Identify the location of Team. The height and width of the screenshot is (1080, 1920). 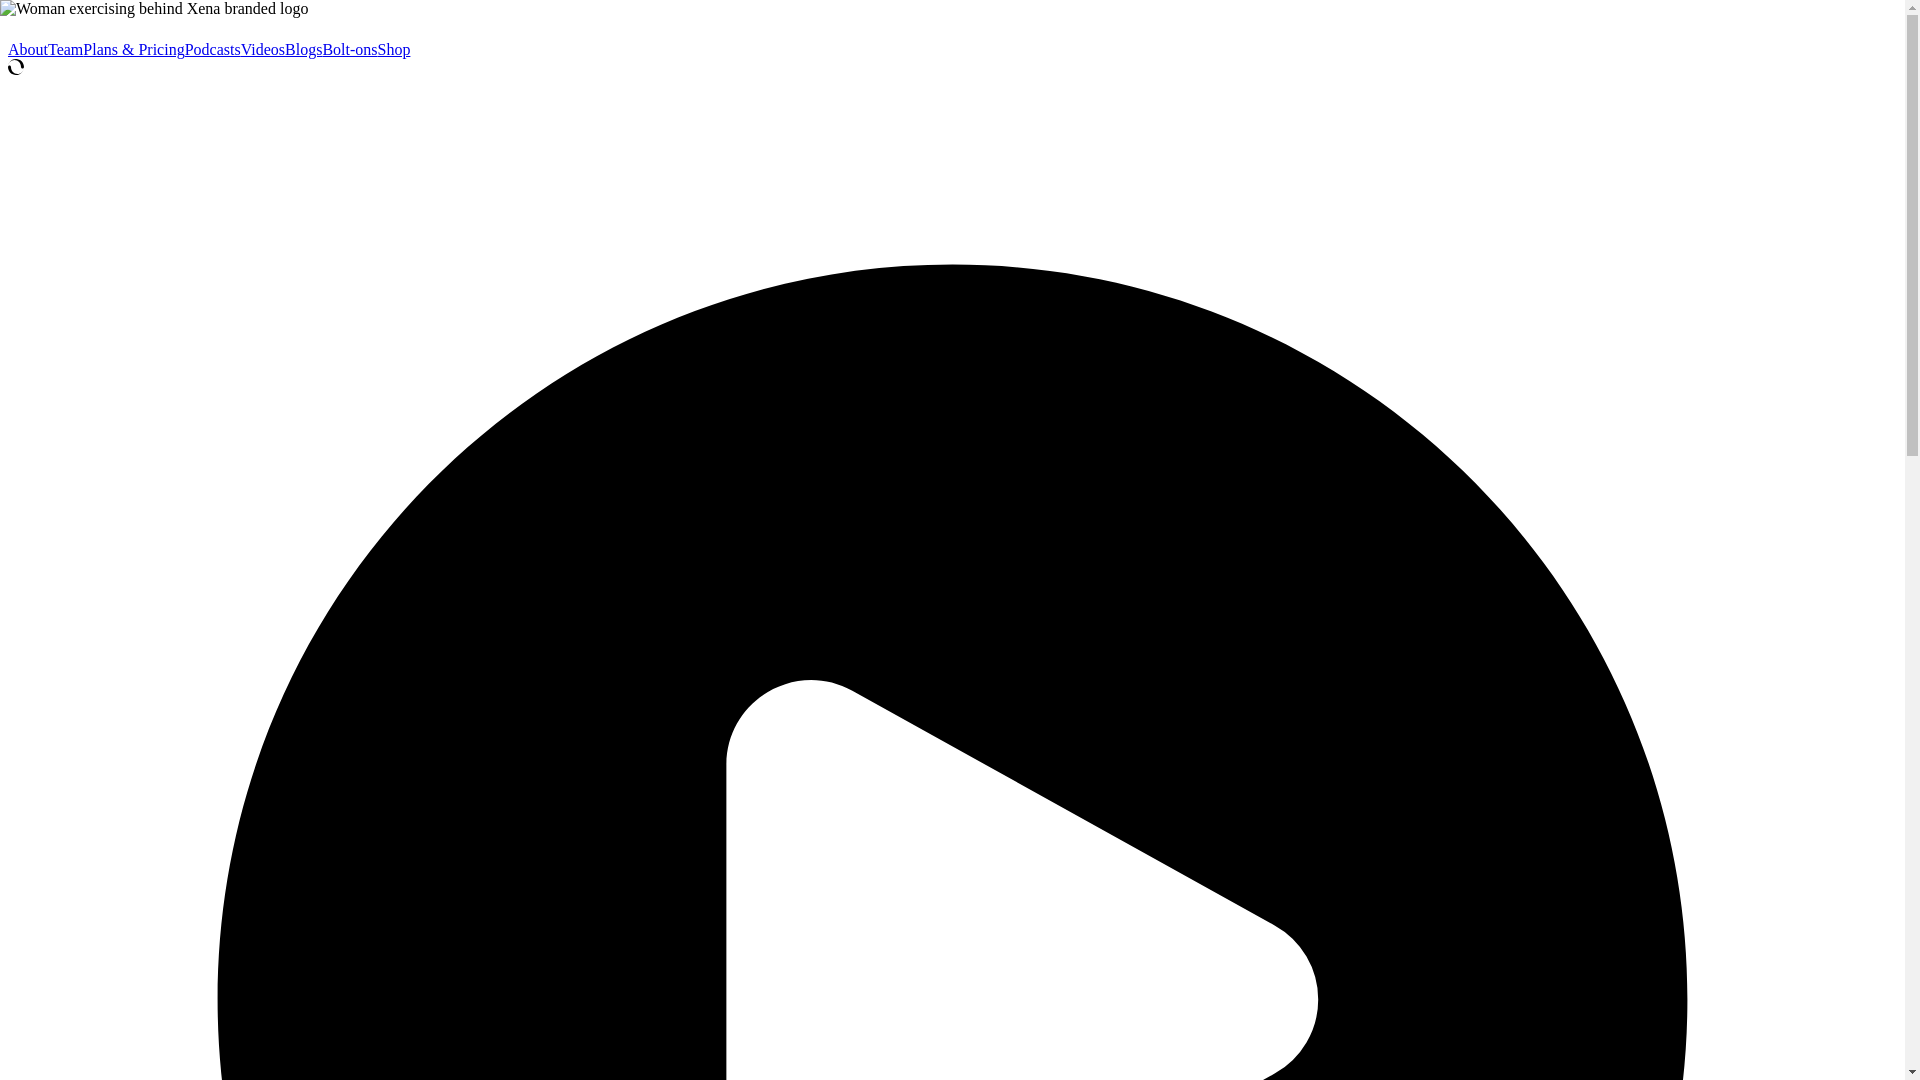
(65, 50).